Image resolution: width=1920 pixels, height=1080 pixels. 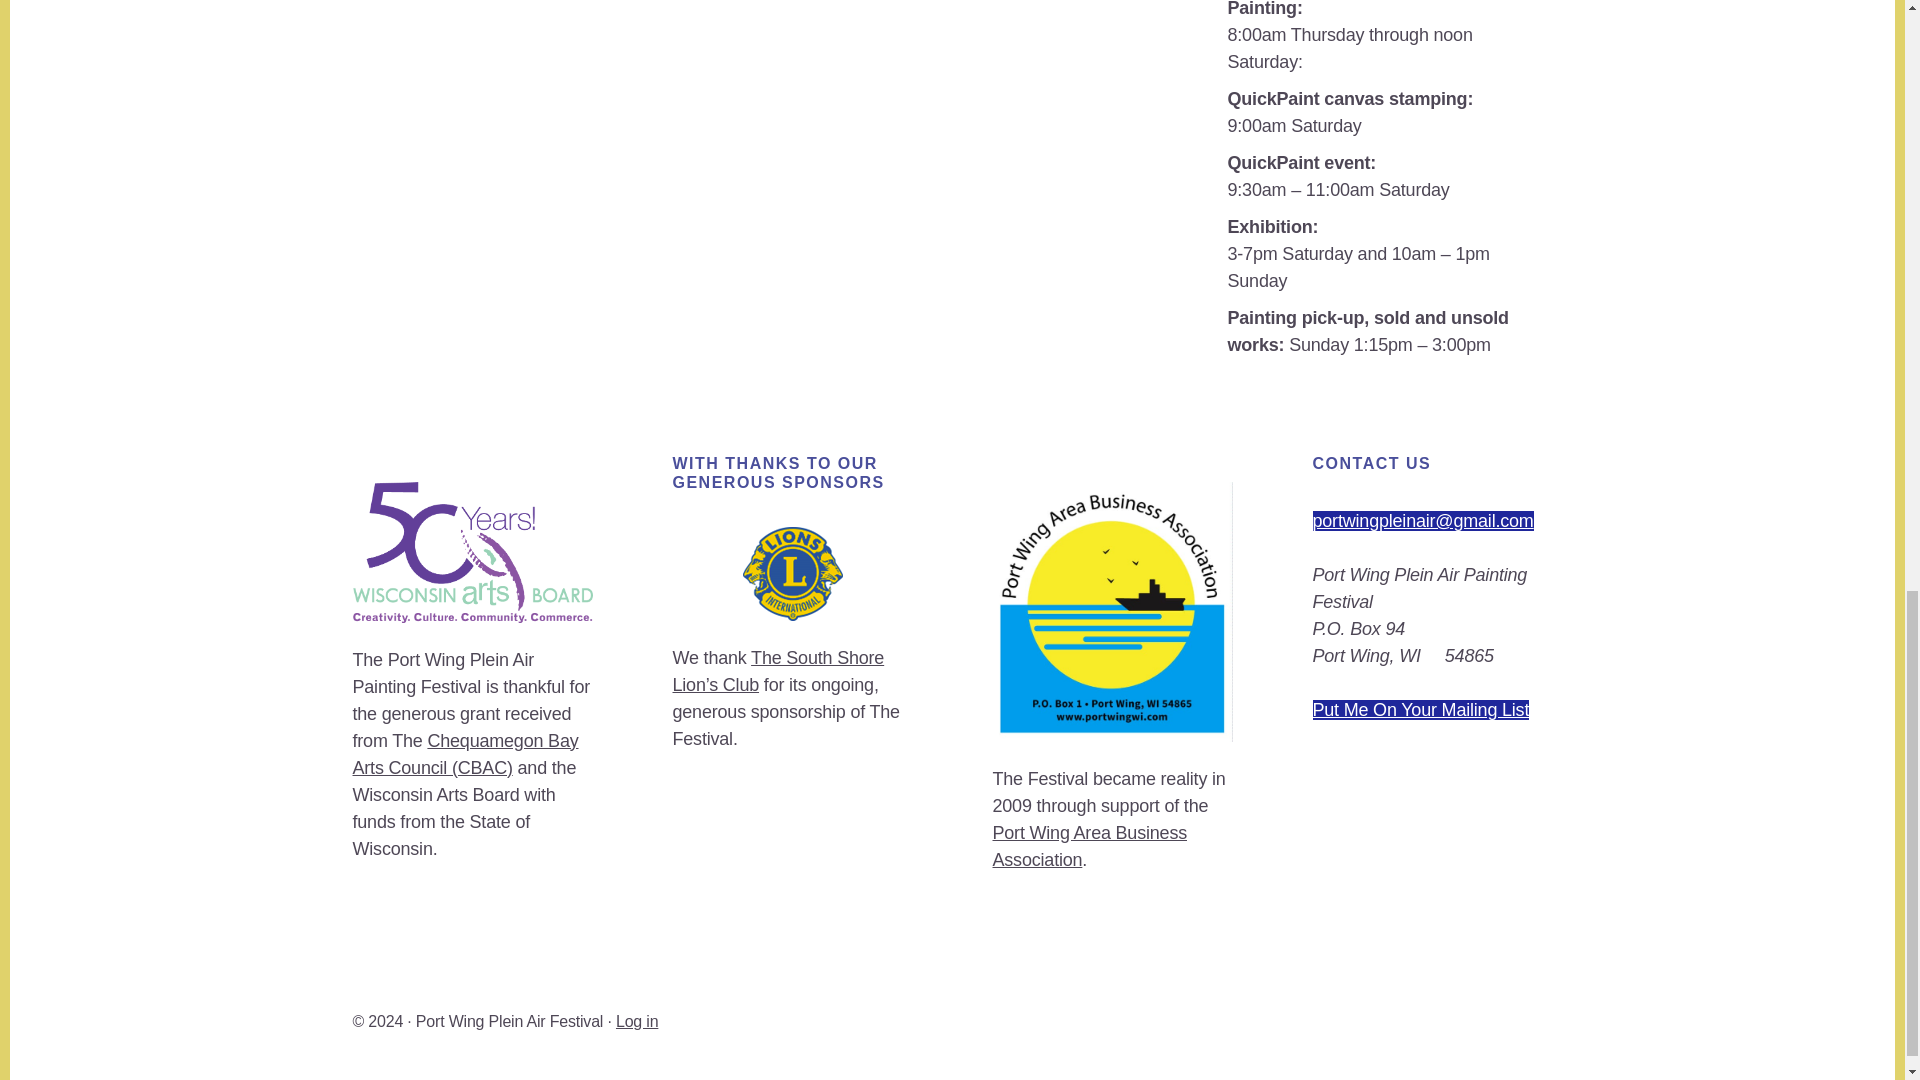 What do you see at coordinates (1089, 846) in the screenshot?
I see `Port Wing Area Business Association` at bounding box center [1089, 846].